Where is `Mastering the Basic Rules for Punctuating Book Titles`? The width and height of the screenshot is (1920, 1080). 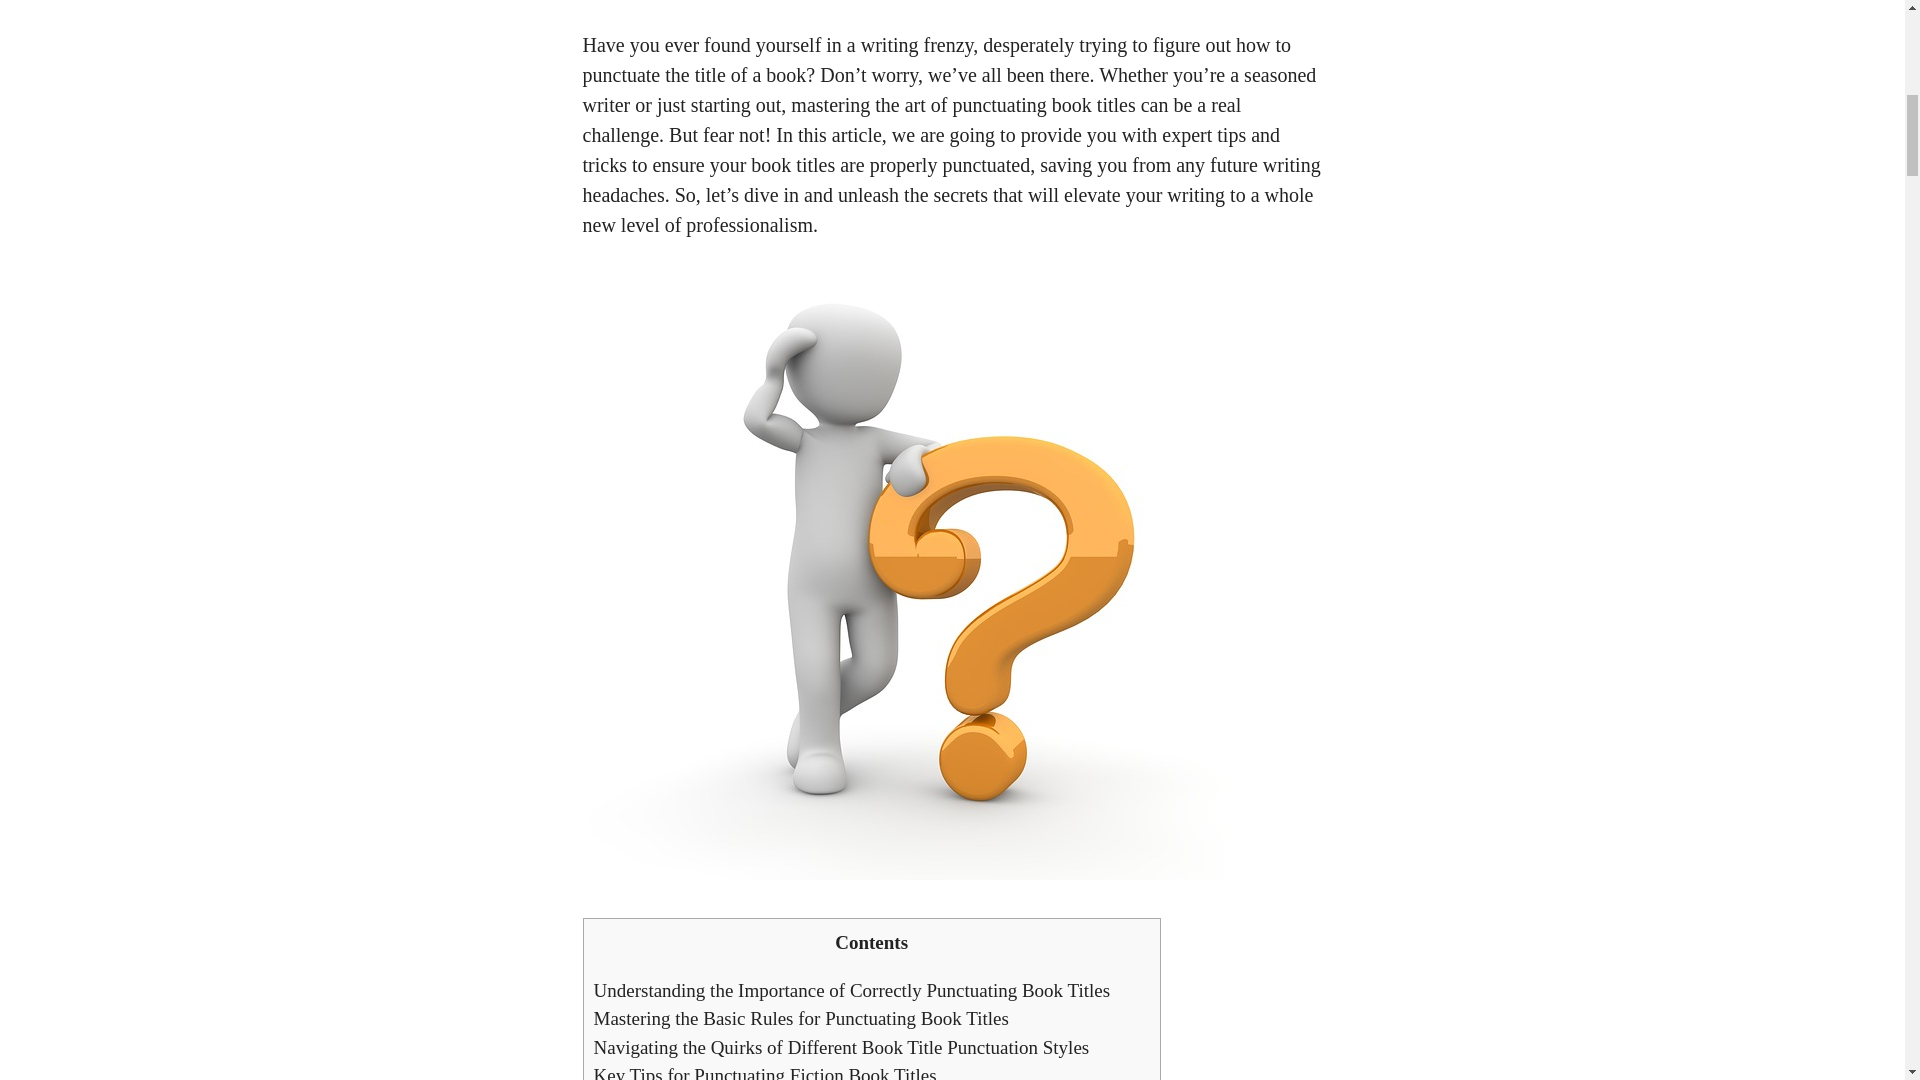 Mastering the Basic Rules for Punctuating Book Titles is located at coordinates (801, 1018).